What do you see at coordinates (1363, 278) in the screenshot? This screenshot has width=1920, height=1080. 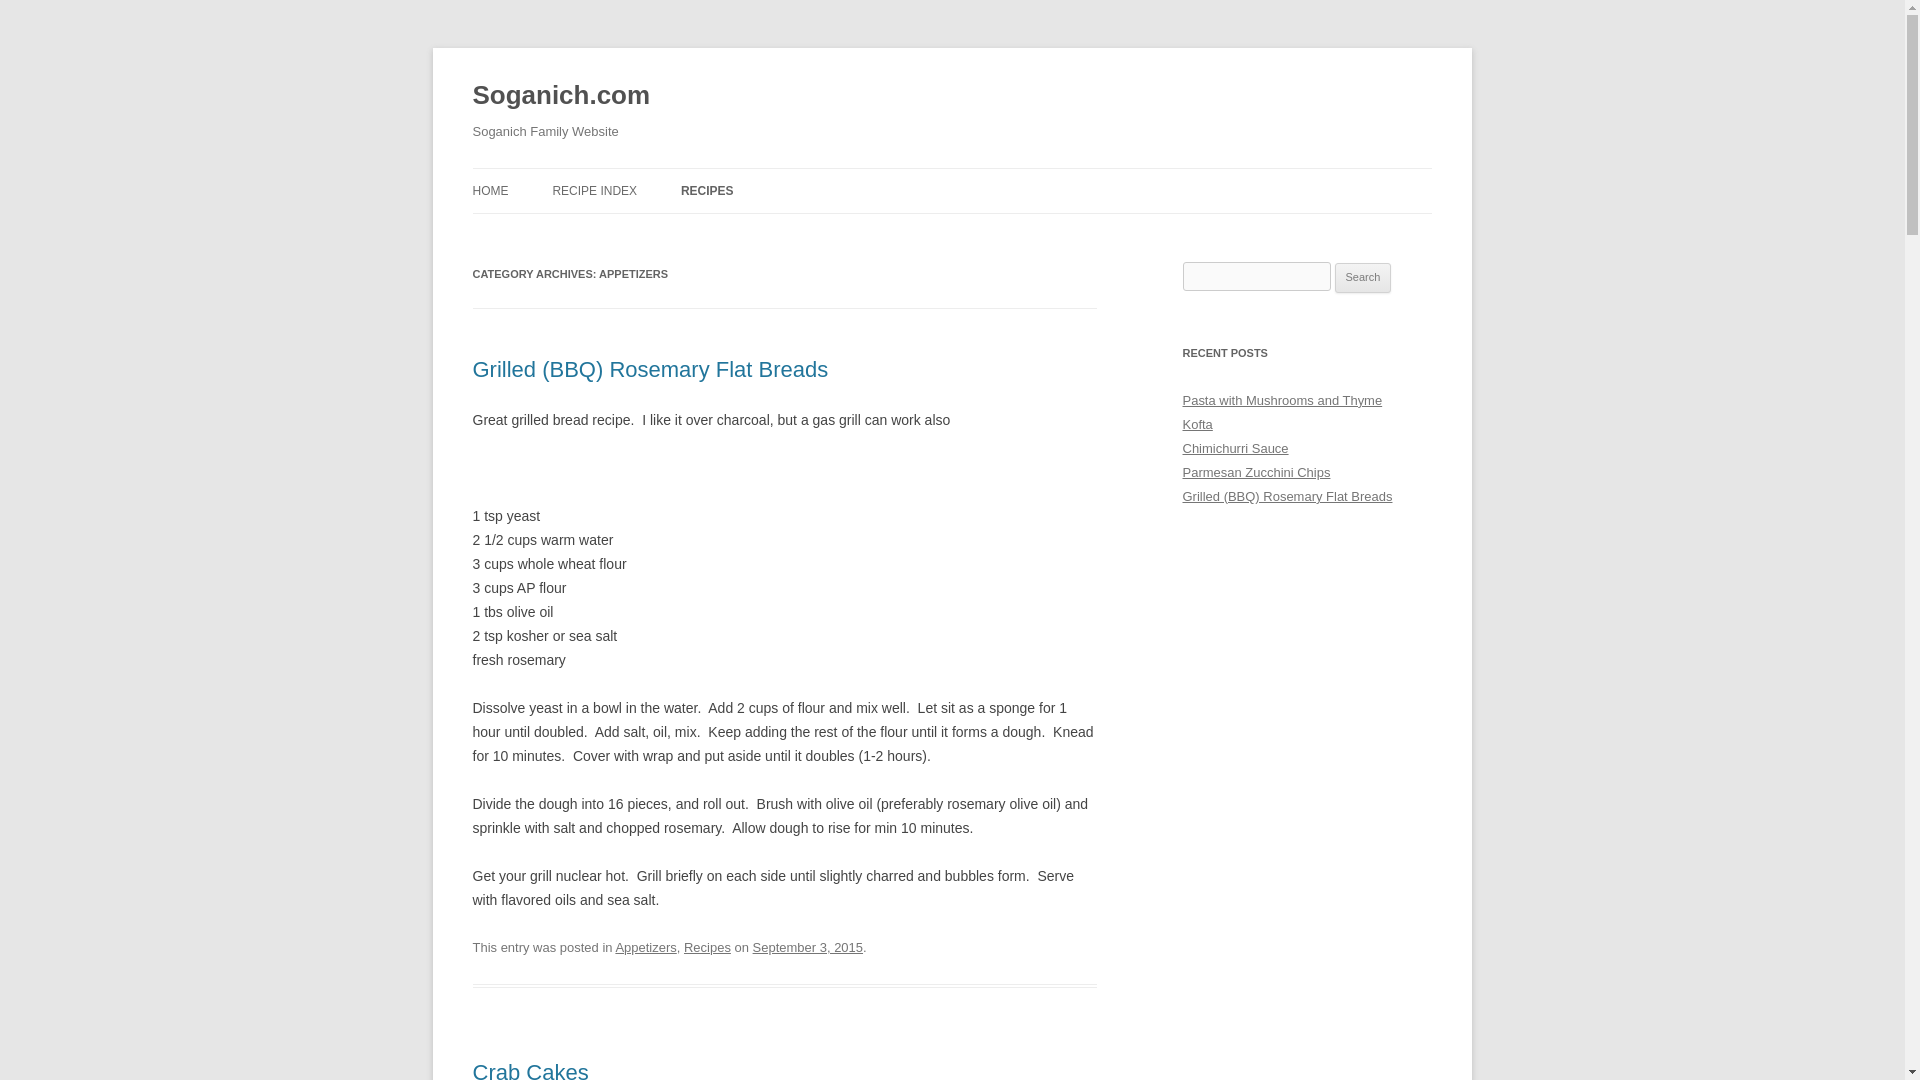 I see `Search` at bounding box center [1363, 278].